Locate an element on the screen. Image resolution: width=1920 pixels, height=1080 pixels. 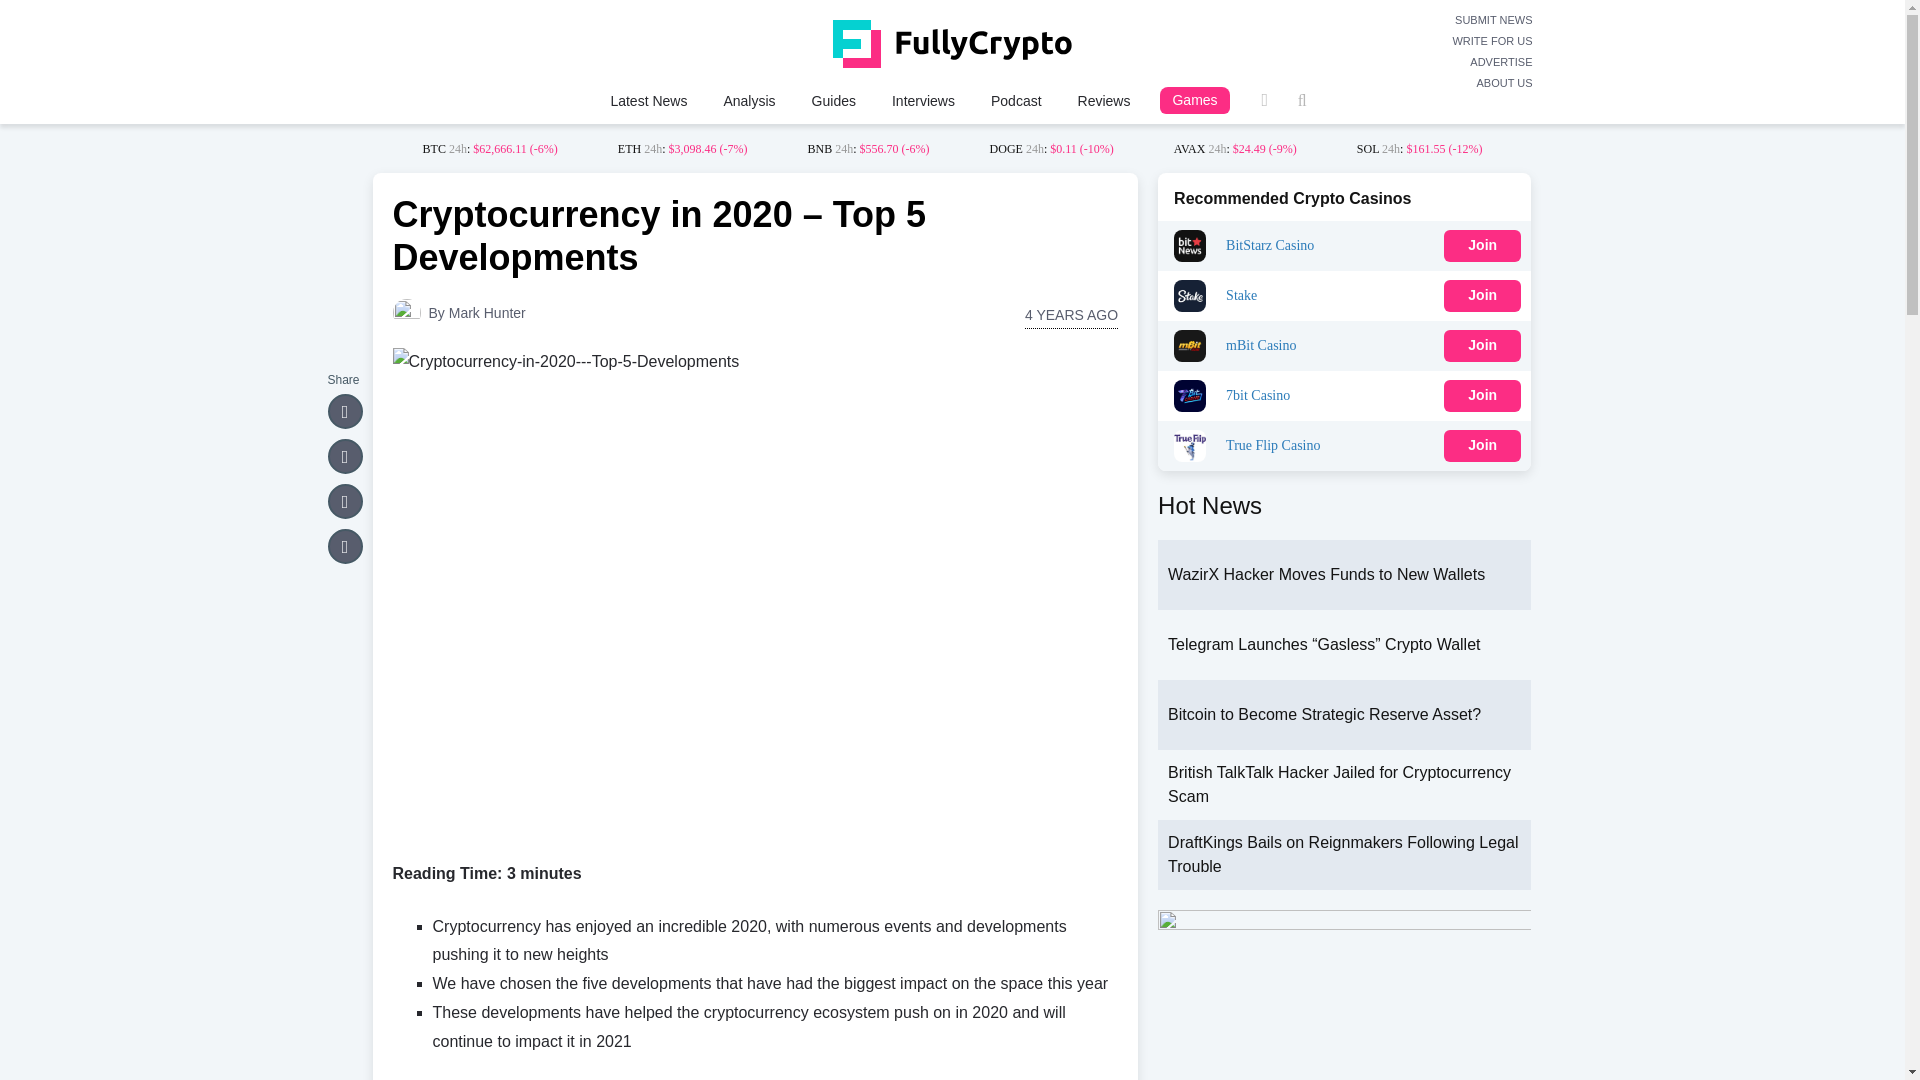
Interviews is located at coordinates (923, 100).